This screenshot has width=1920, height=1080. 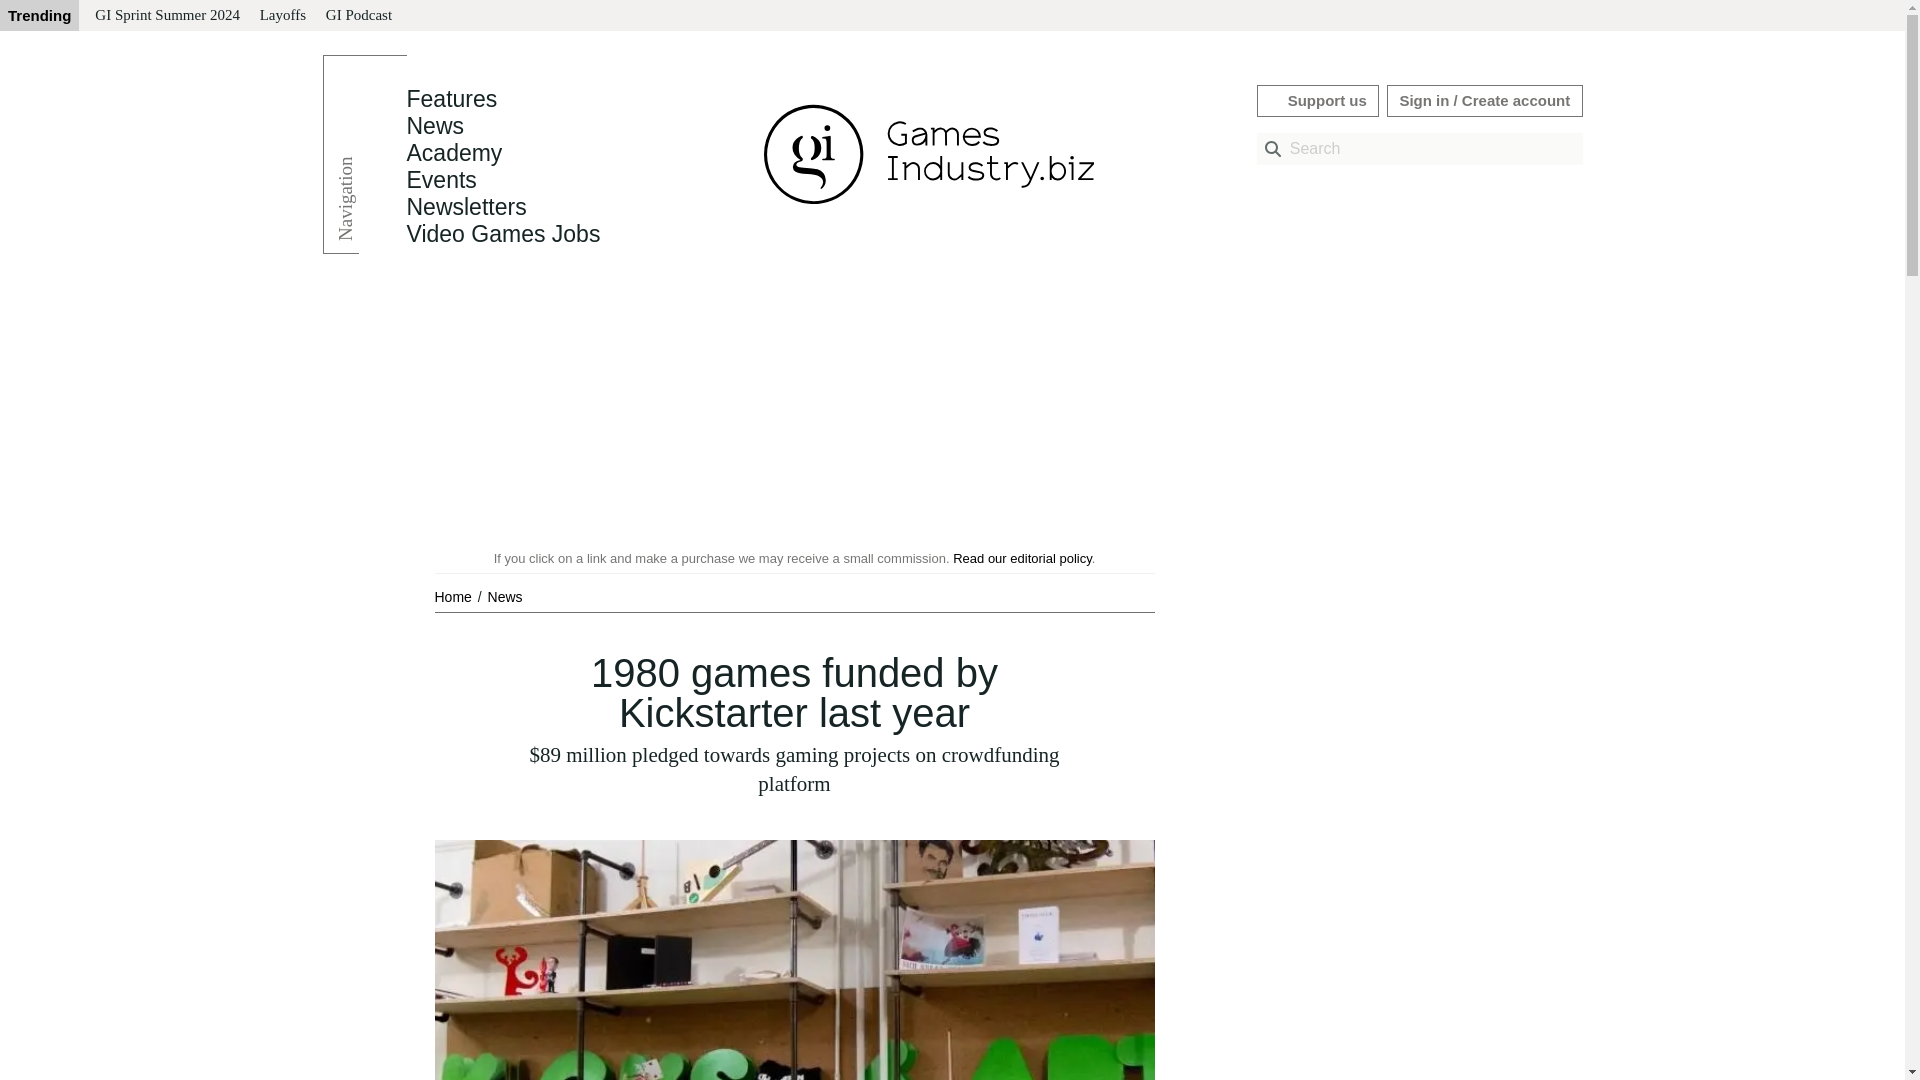 What do you see at coordinates (454, 596) in the screenshot?
I see `Home` at bounding box center [454, 596].